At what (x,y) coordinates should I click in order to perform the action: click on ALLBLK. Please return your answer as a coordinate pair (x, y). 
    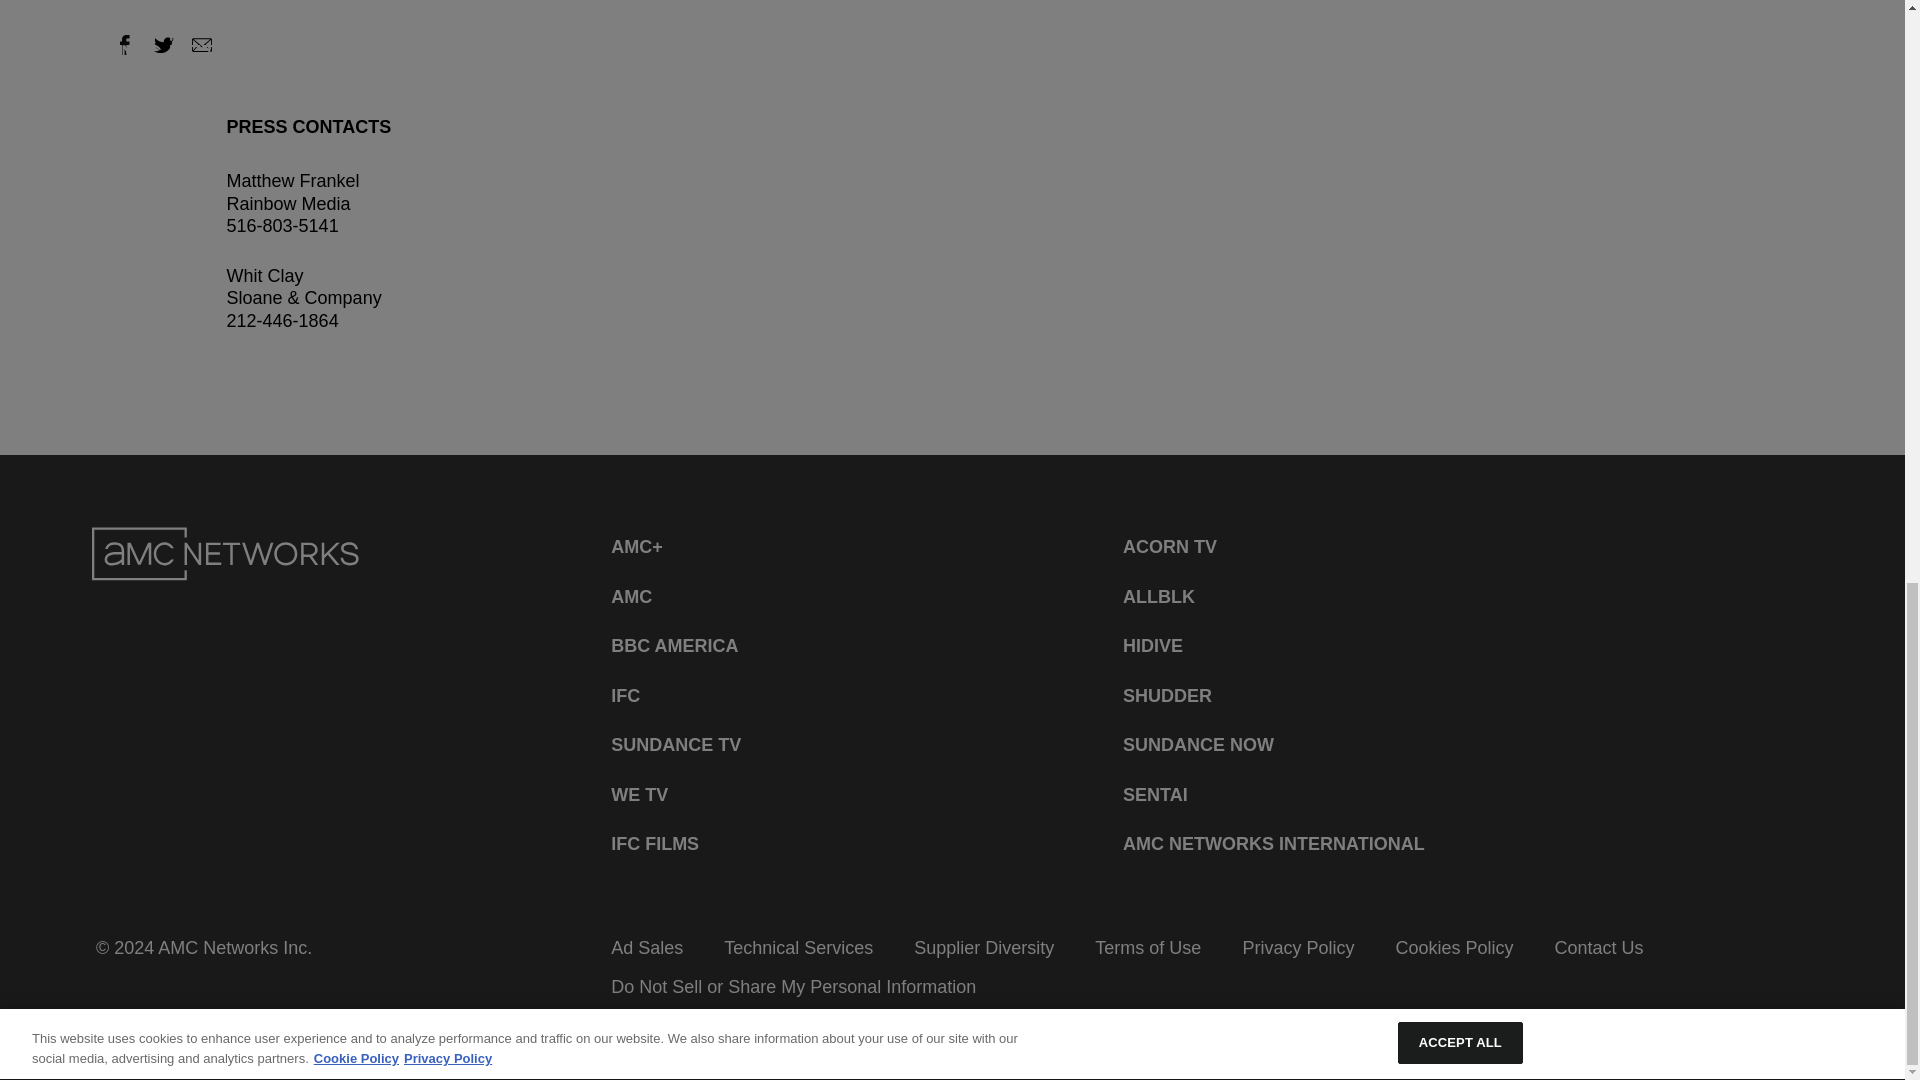
    Looking at the image, I should click on (1158, 596).